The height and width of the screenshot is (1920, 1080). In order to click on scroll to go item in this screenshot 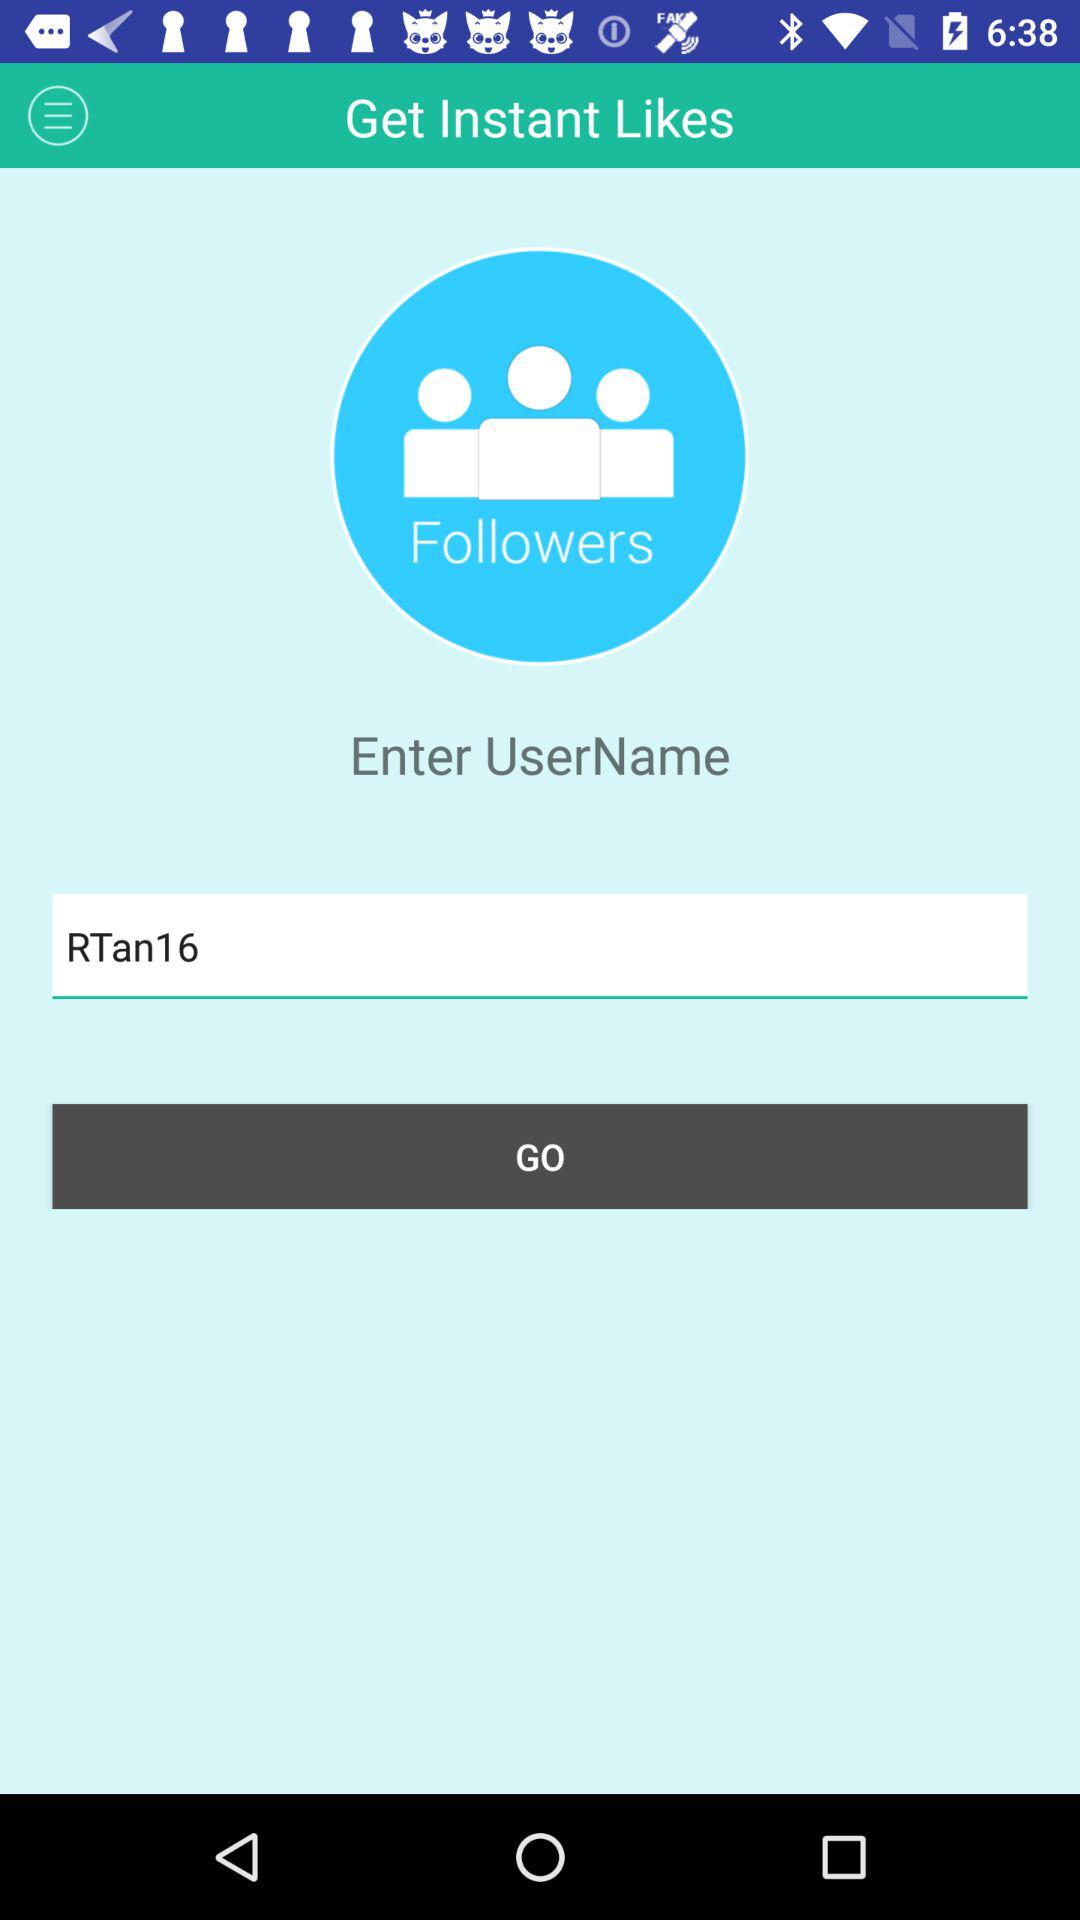, I will do `click(540, 1156)`.